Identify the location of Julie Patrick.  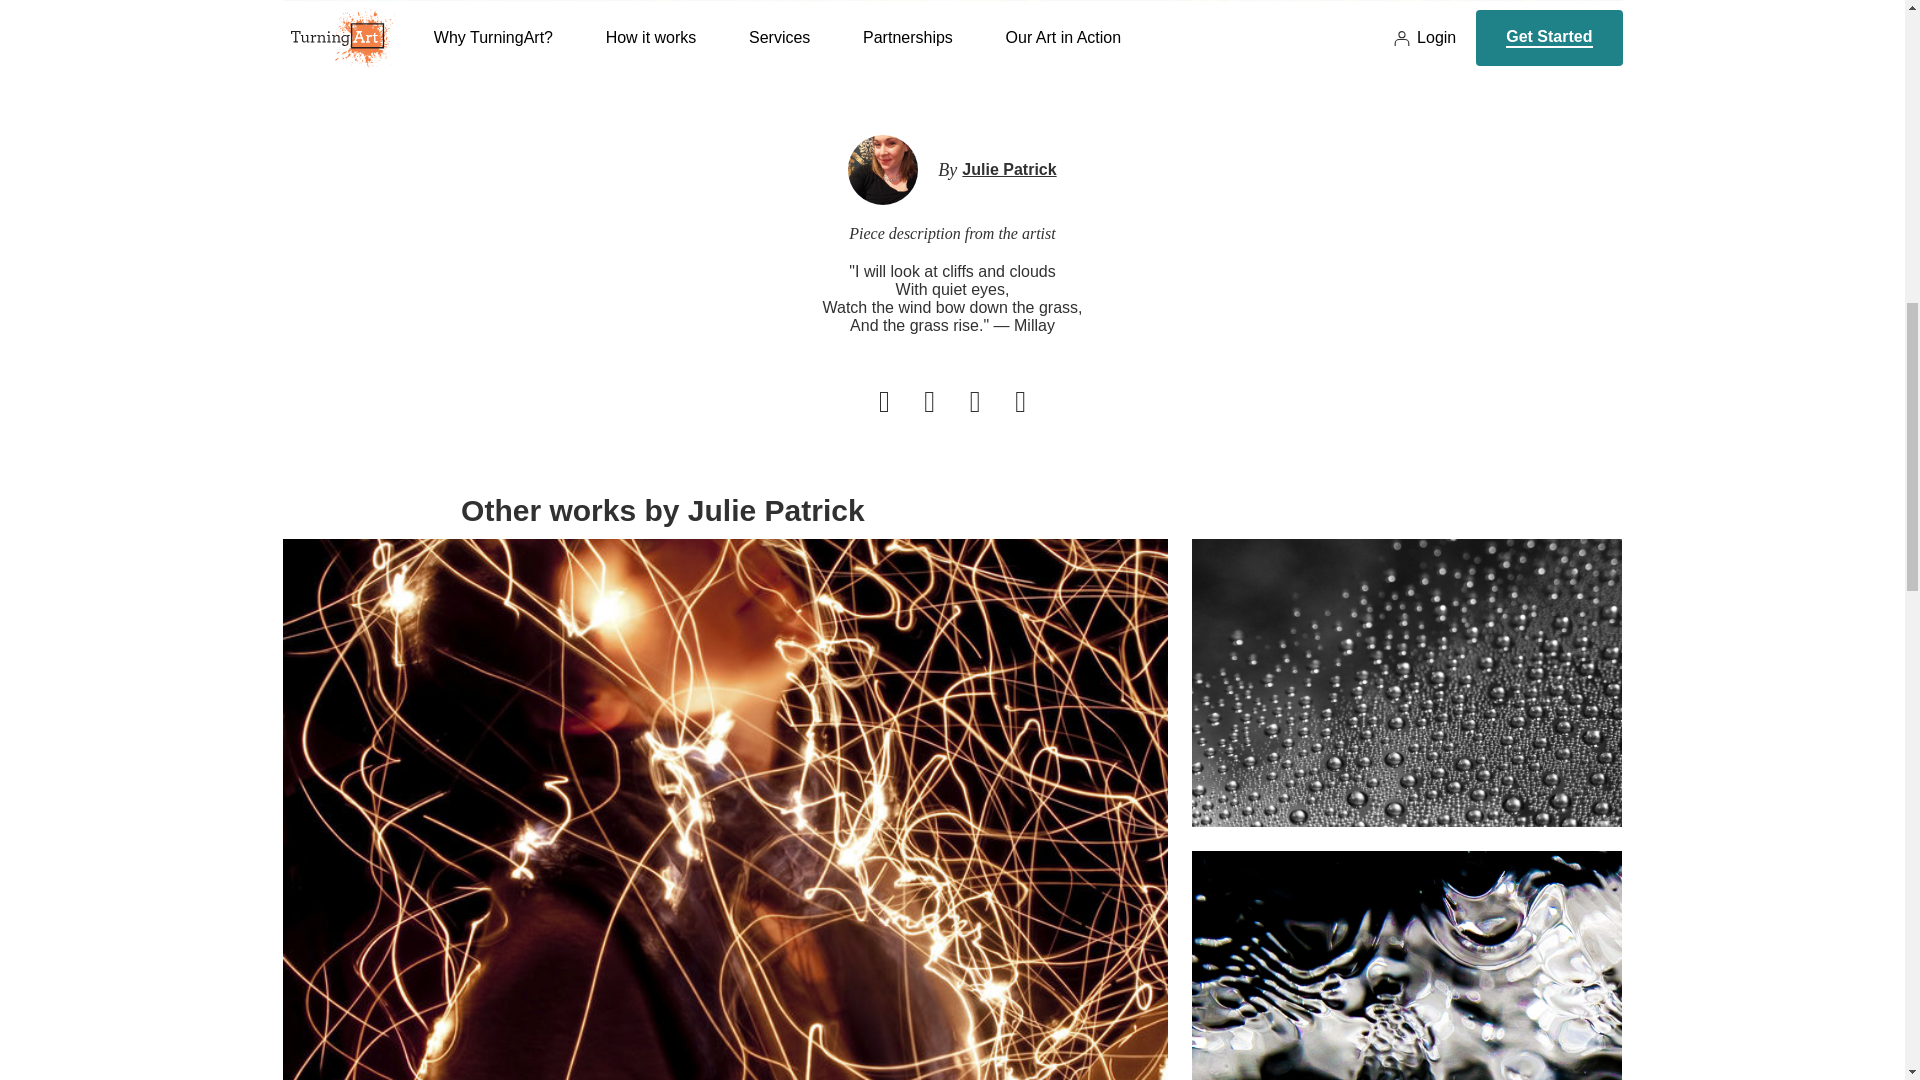
(1008, 170).